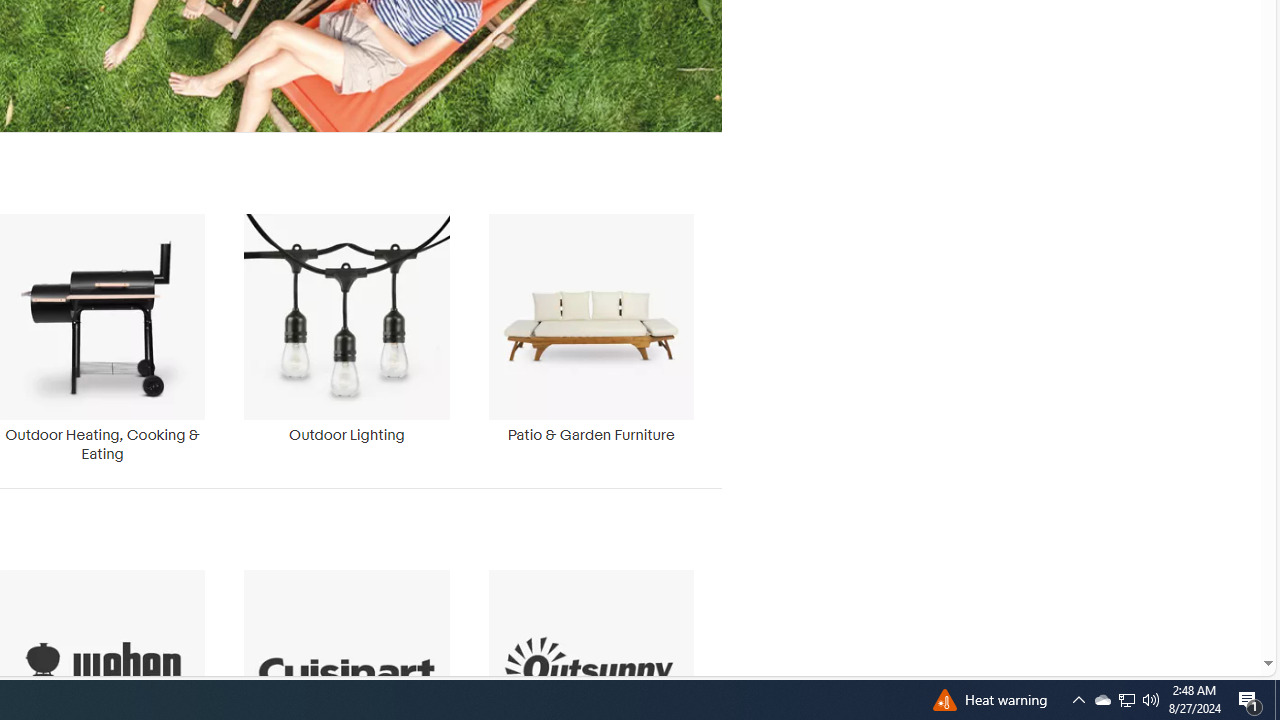  Describe the element at coordinates (346, 338) in the screenshot. I see `Outdoor Lighting` at that location.